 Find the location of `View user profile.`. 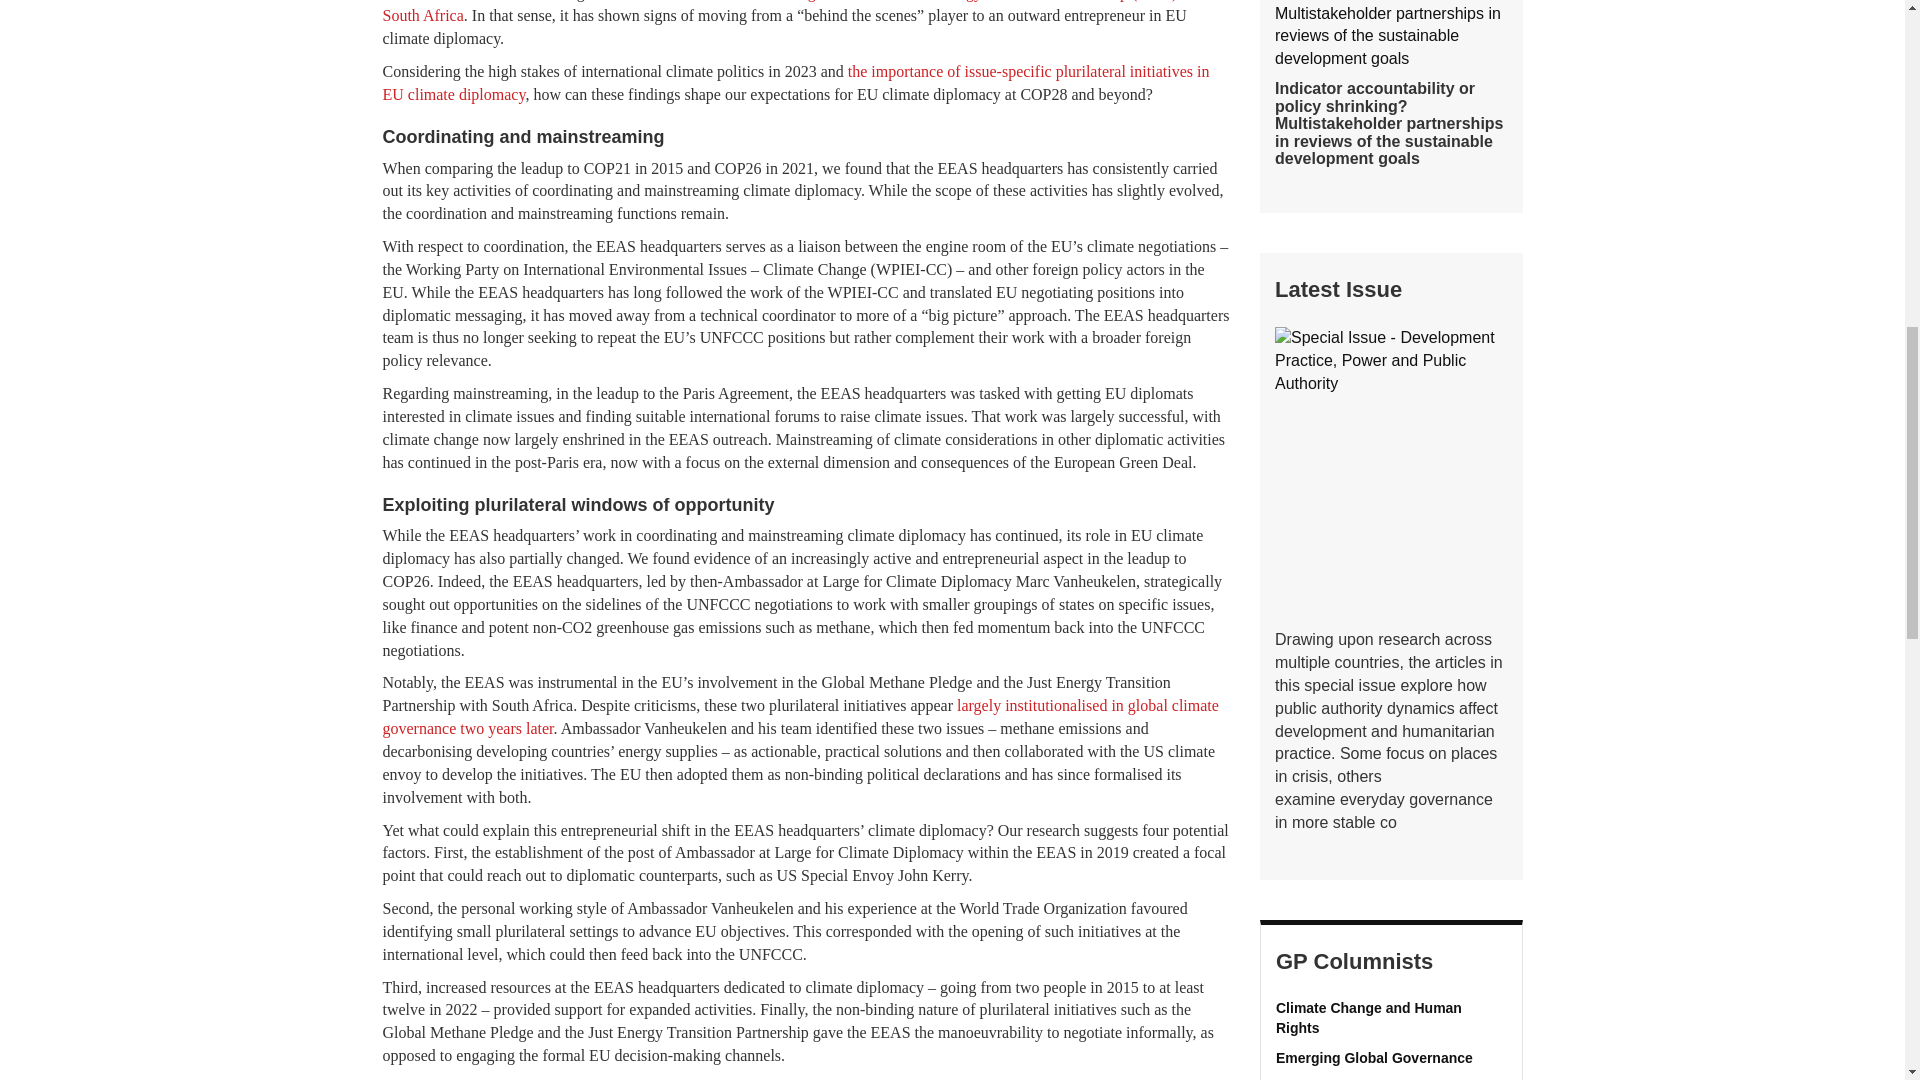

View user profile. is located at coordinates (1392, 1018).